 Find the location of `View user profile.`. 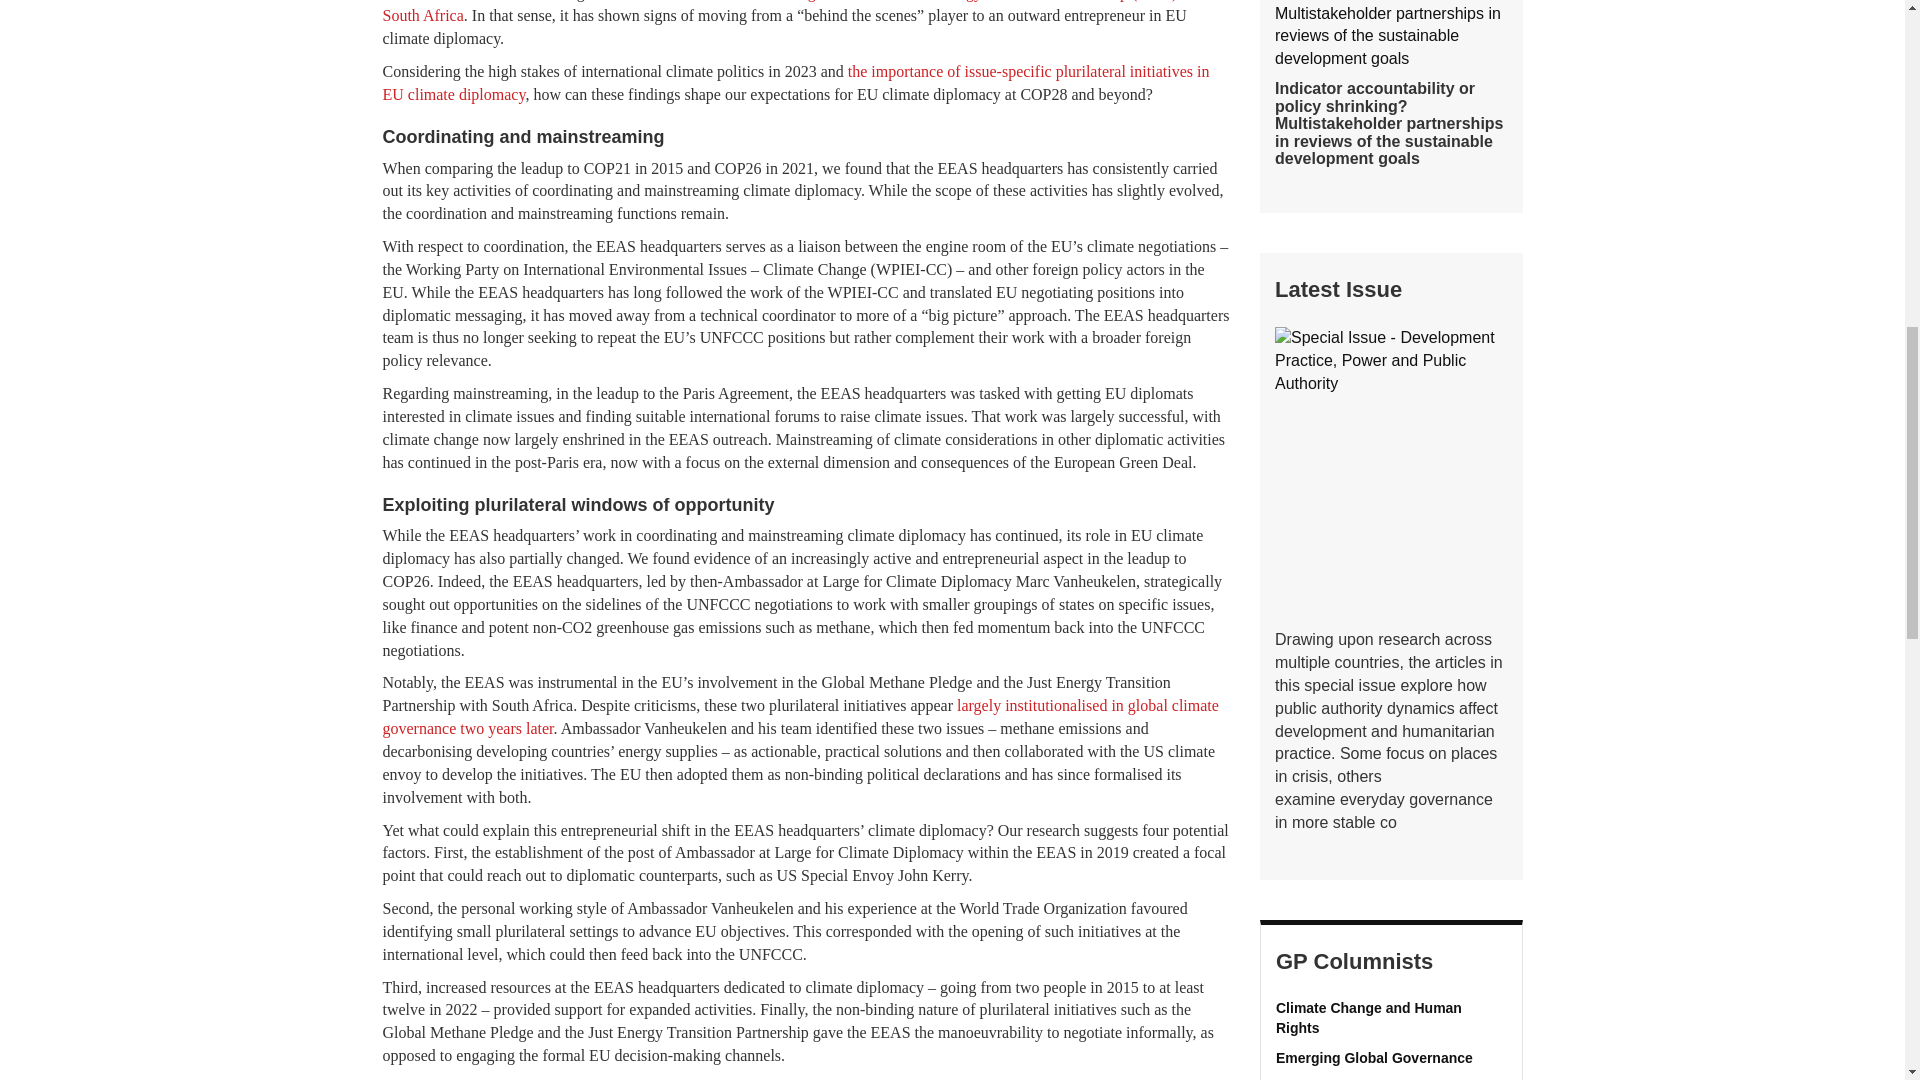

View user profile. is located at coordinates (1392, 1018).